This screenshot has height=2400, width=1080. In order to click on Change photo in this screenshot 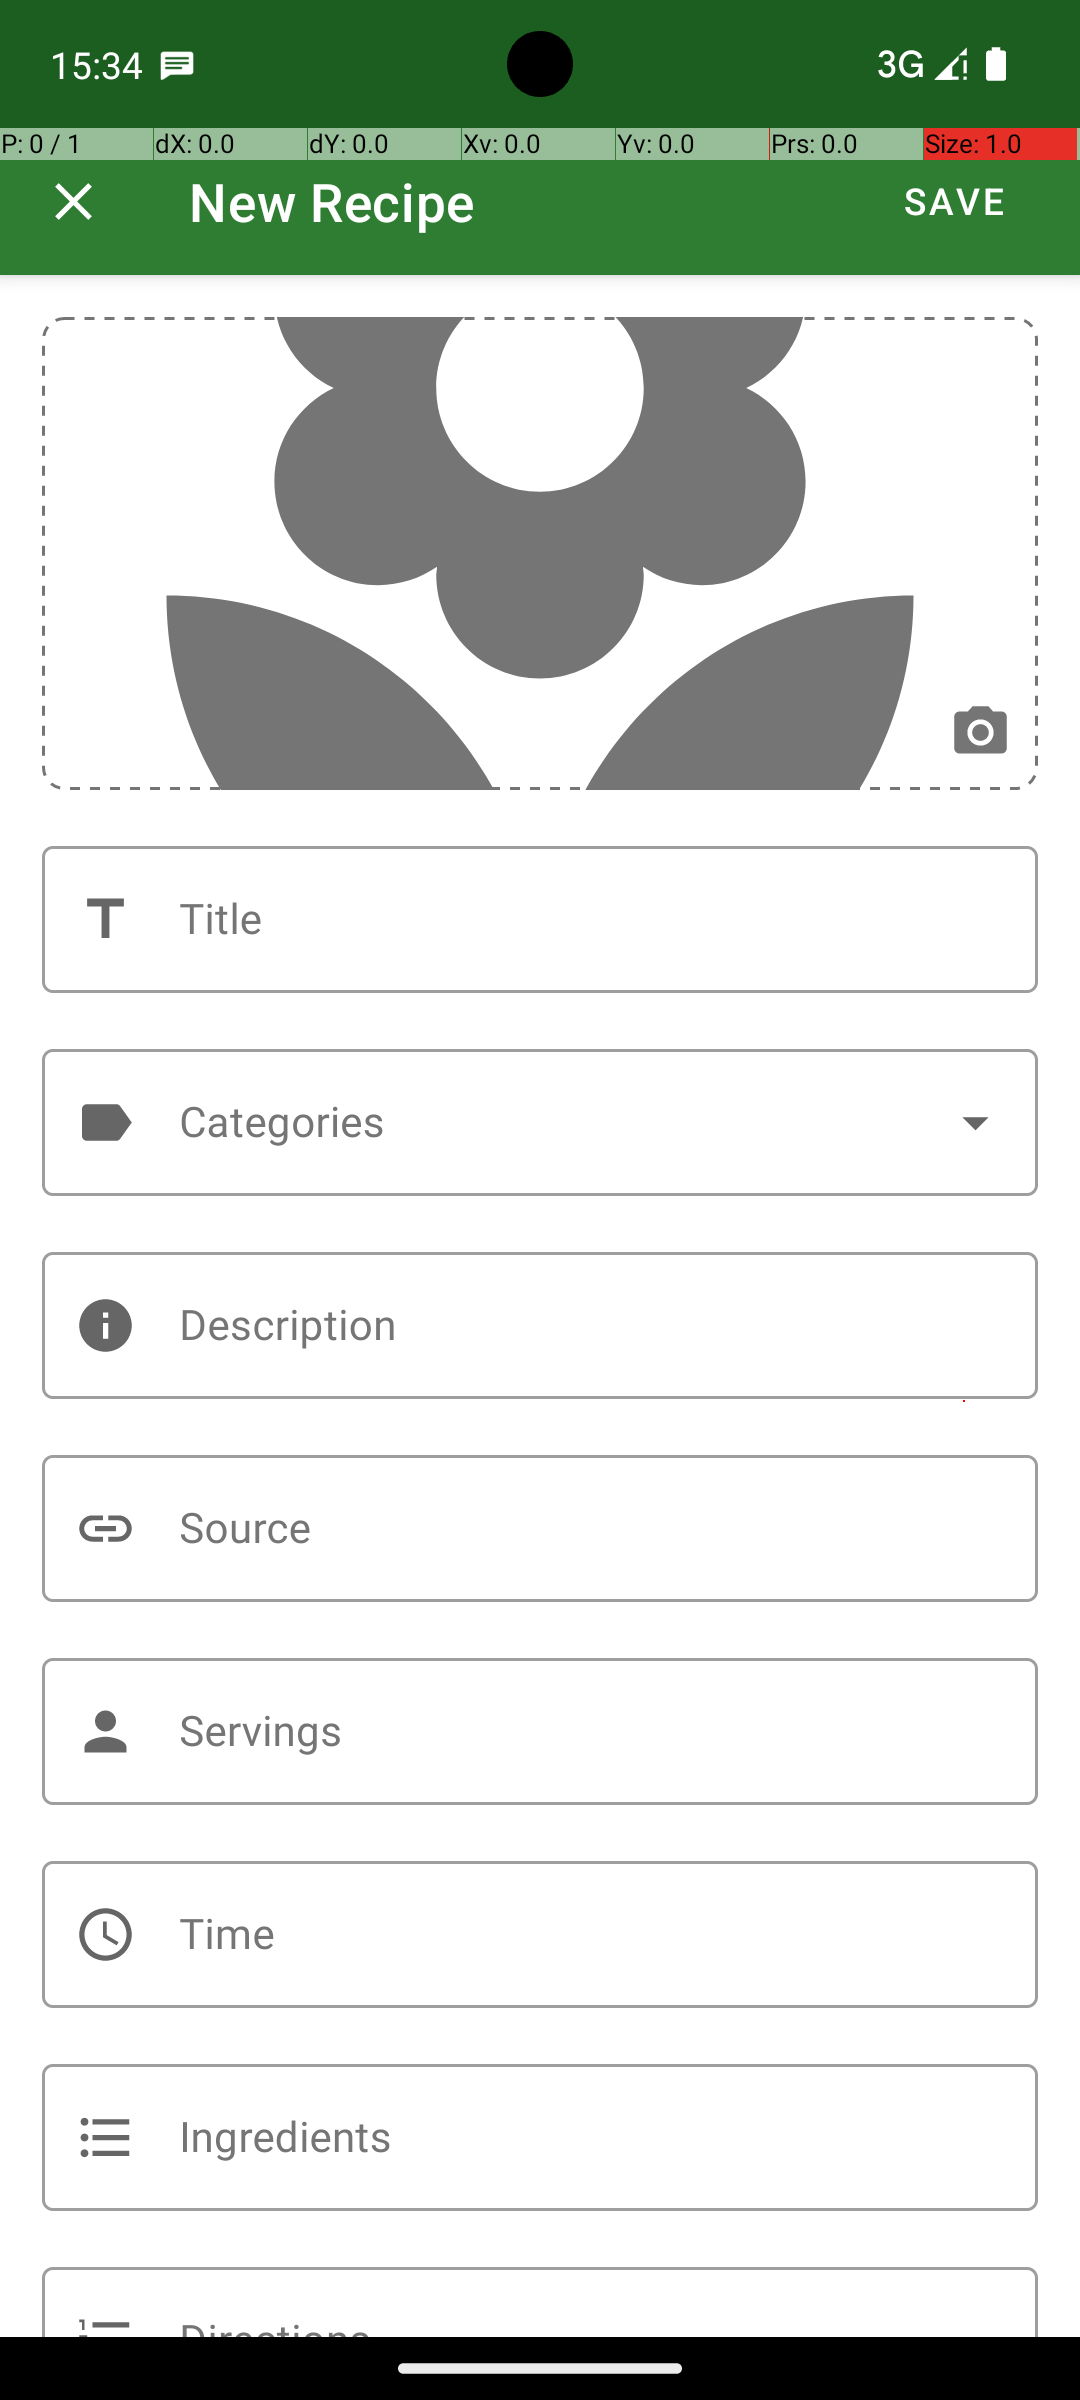, I will do `click(980, 732)`.